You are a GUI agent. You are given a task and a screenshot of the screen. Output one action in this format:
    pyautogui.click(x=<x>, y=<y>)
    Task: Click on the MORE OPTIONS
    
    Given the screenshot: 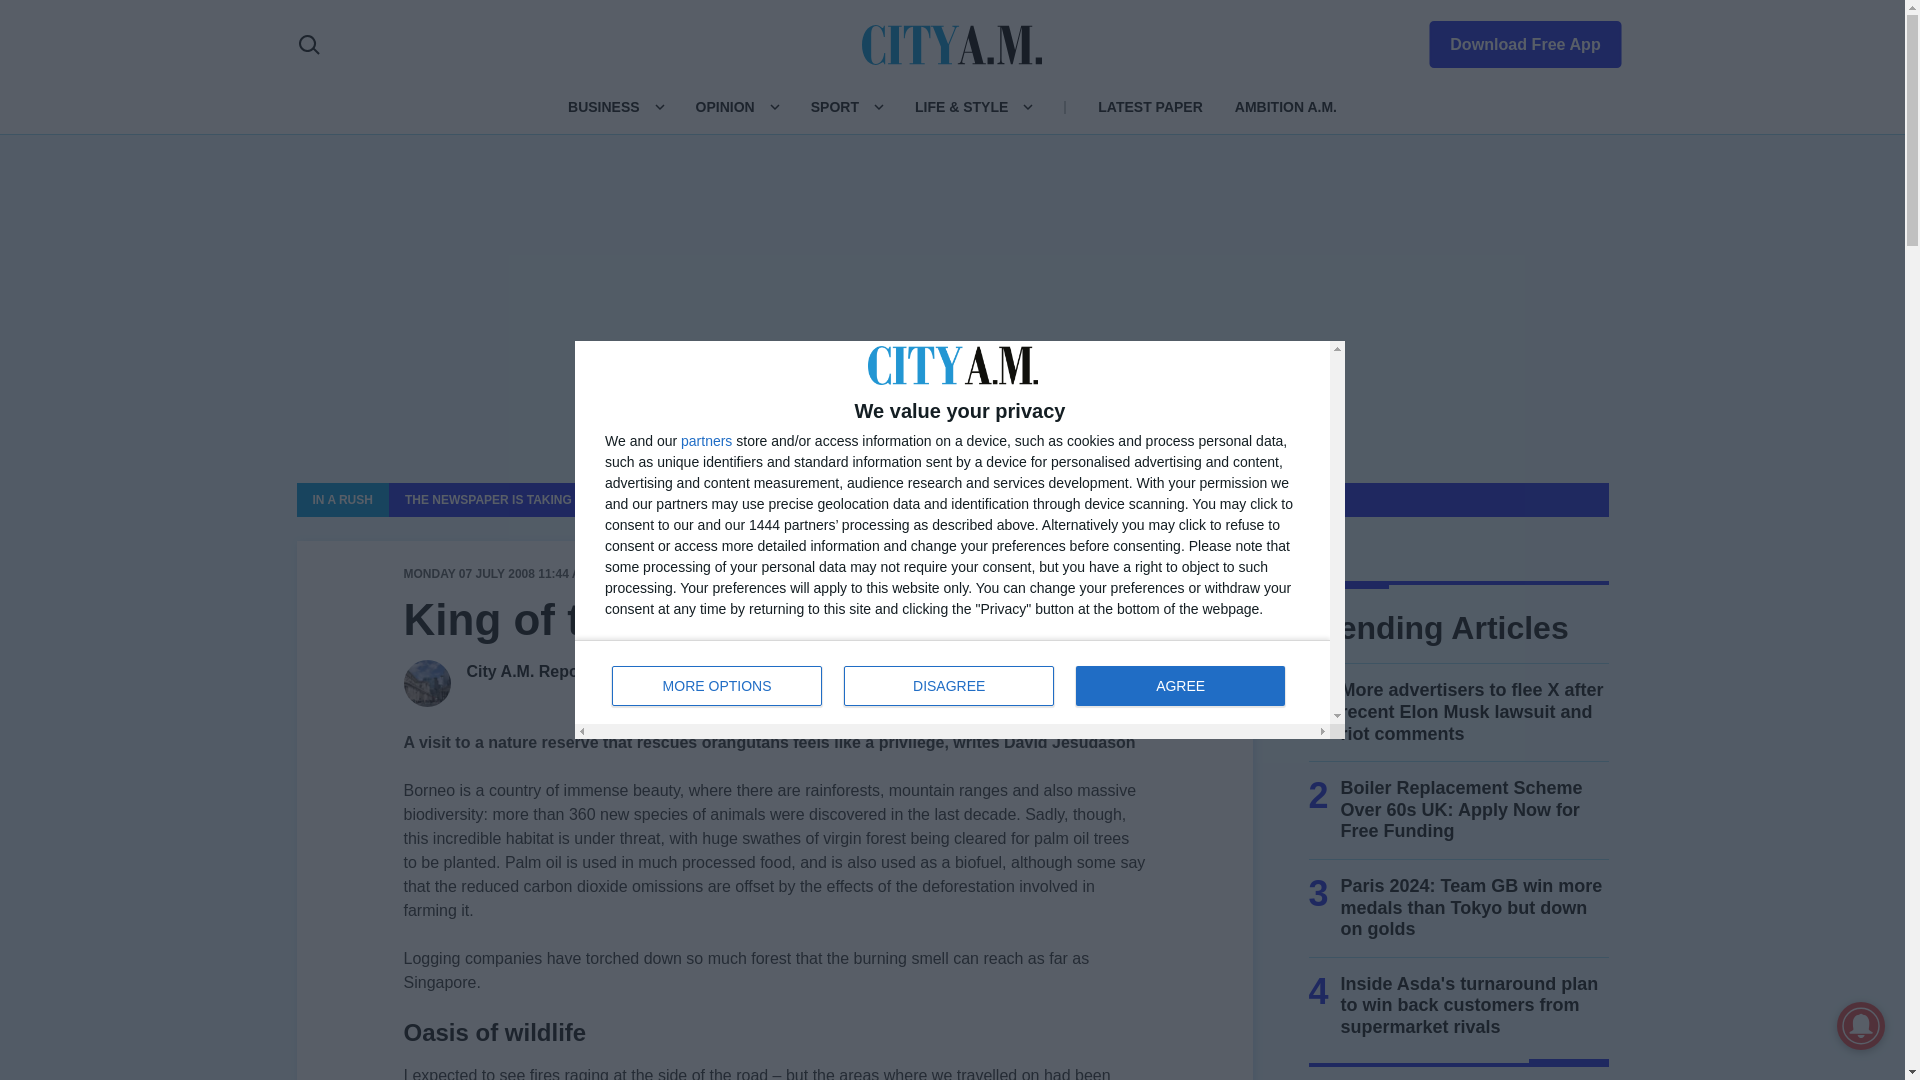 What is the action you would take?
    pyautogui.click(x=716, y=686)
    